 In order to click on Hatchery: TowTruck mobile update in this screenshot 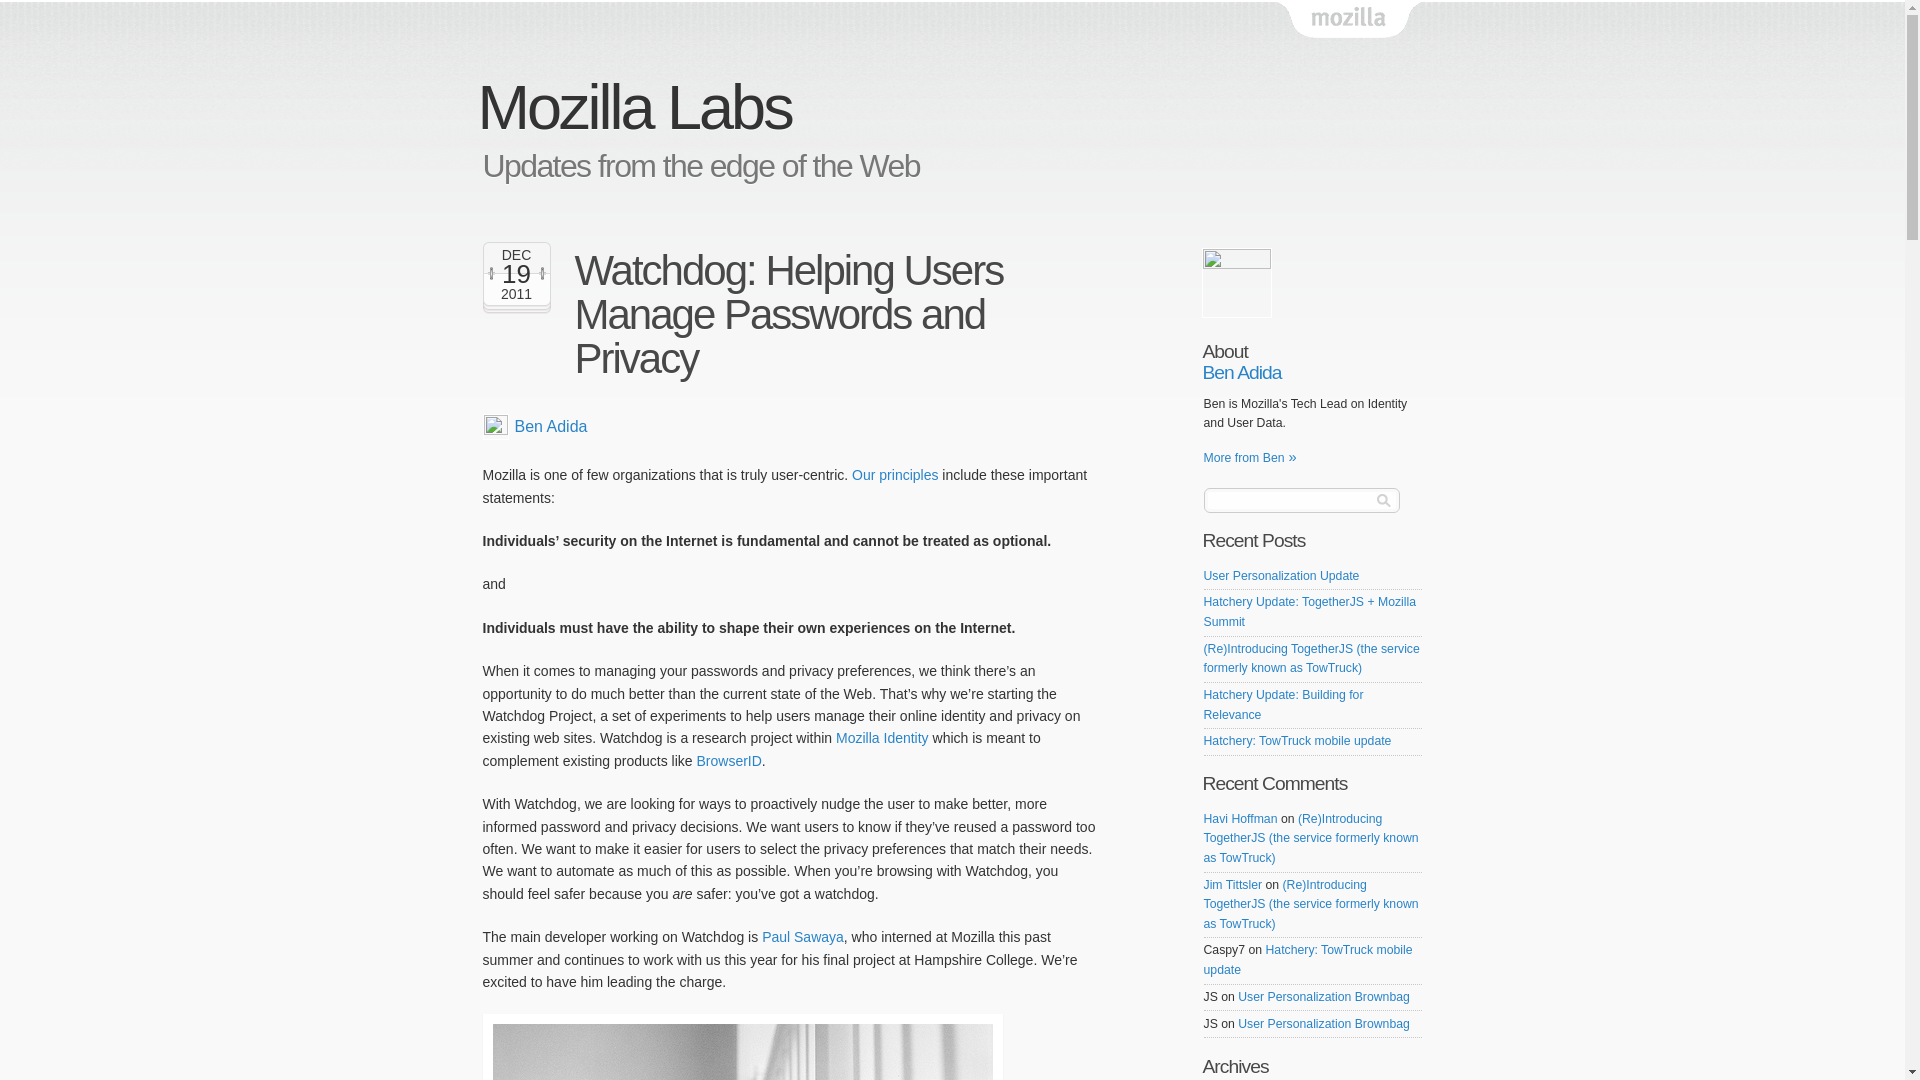, I will do `click(1308, 960)`.